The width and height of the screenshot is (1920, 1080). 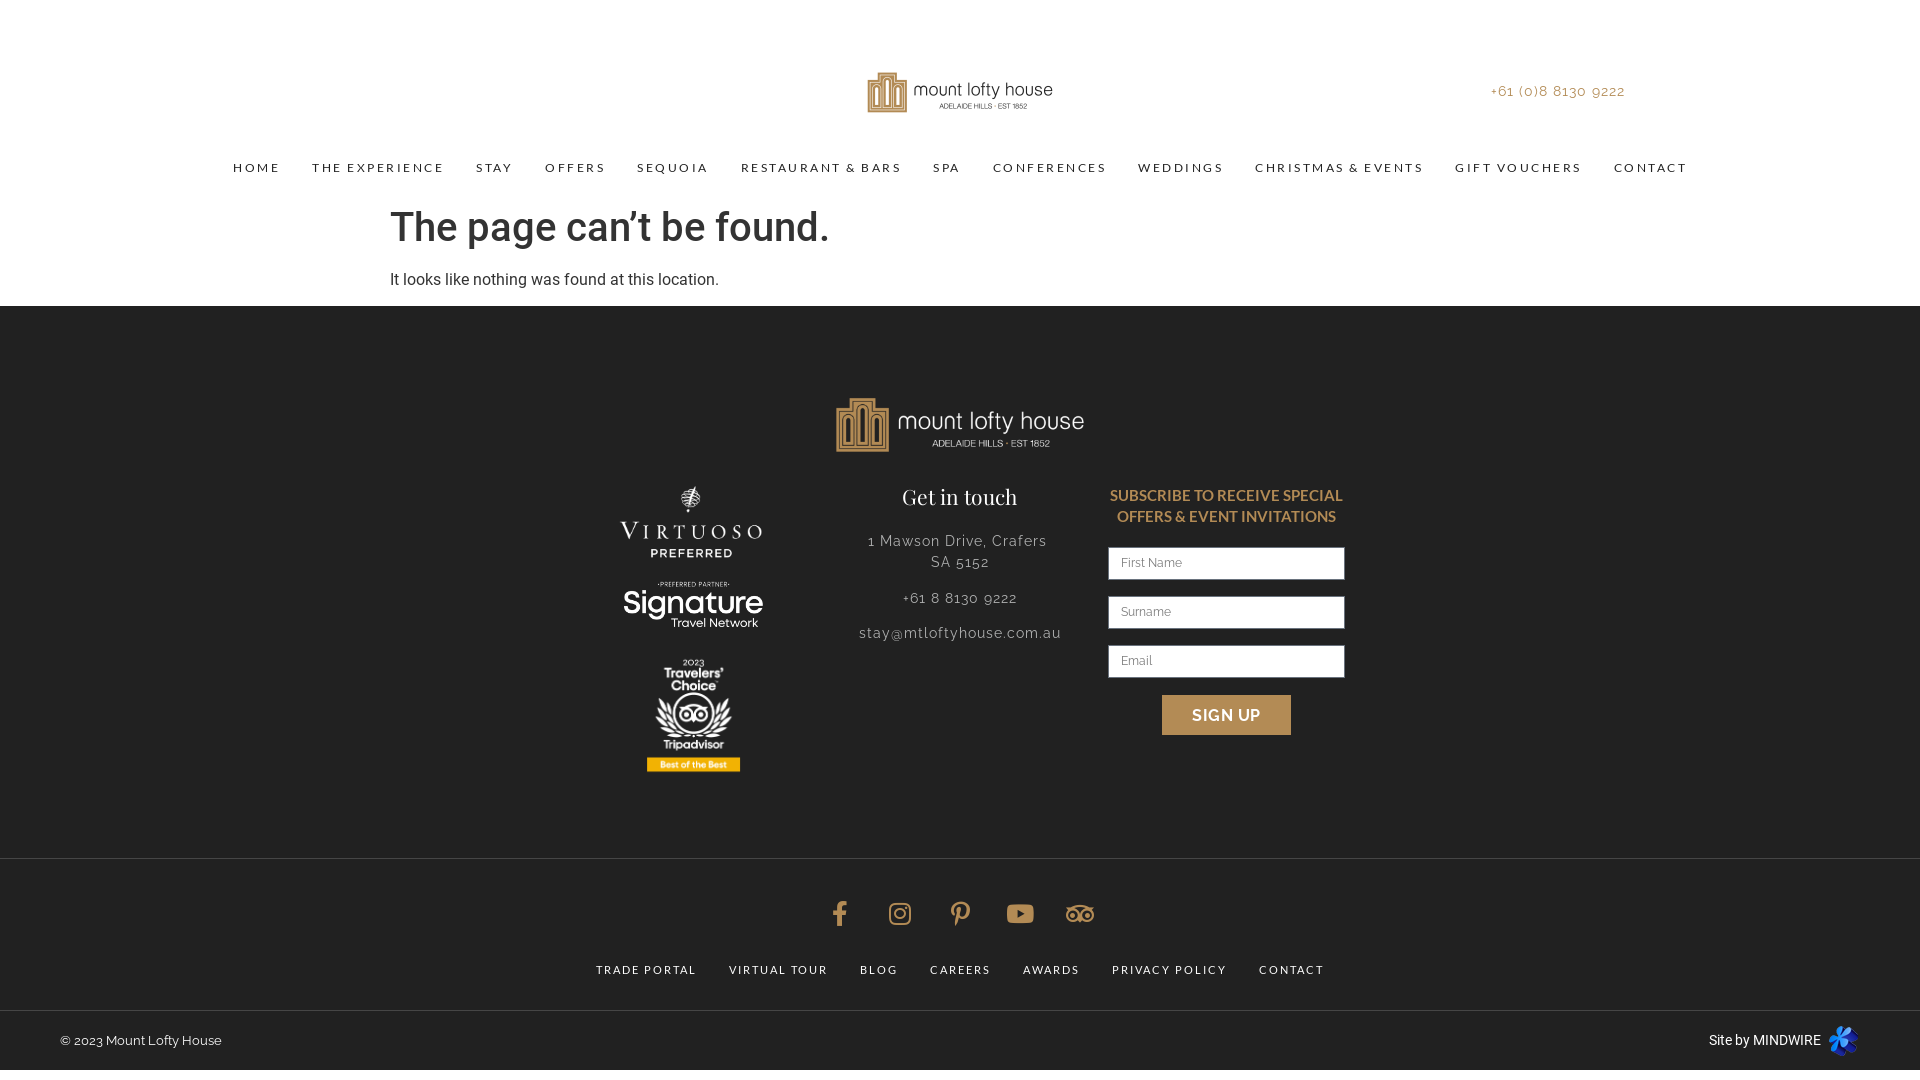 I want to click on SIGN UP, so click(x=1226, y=715).